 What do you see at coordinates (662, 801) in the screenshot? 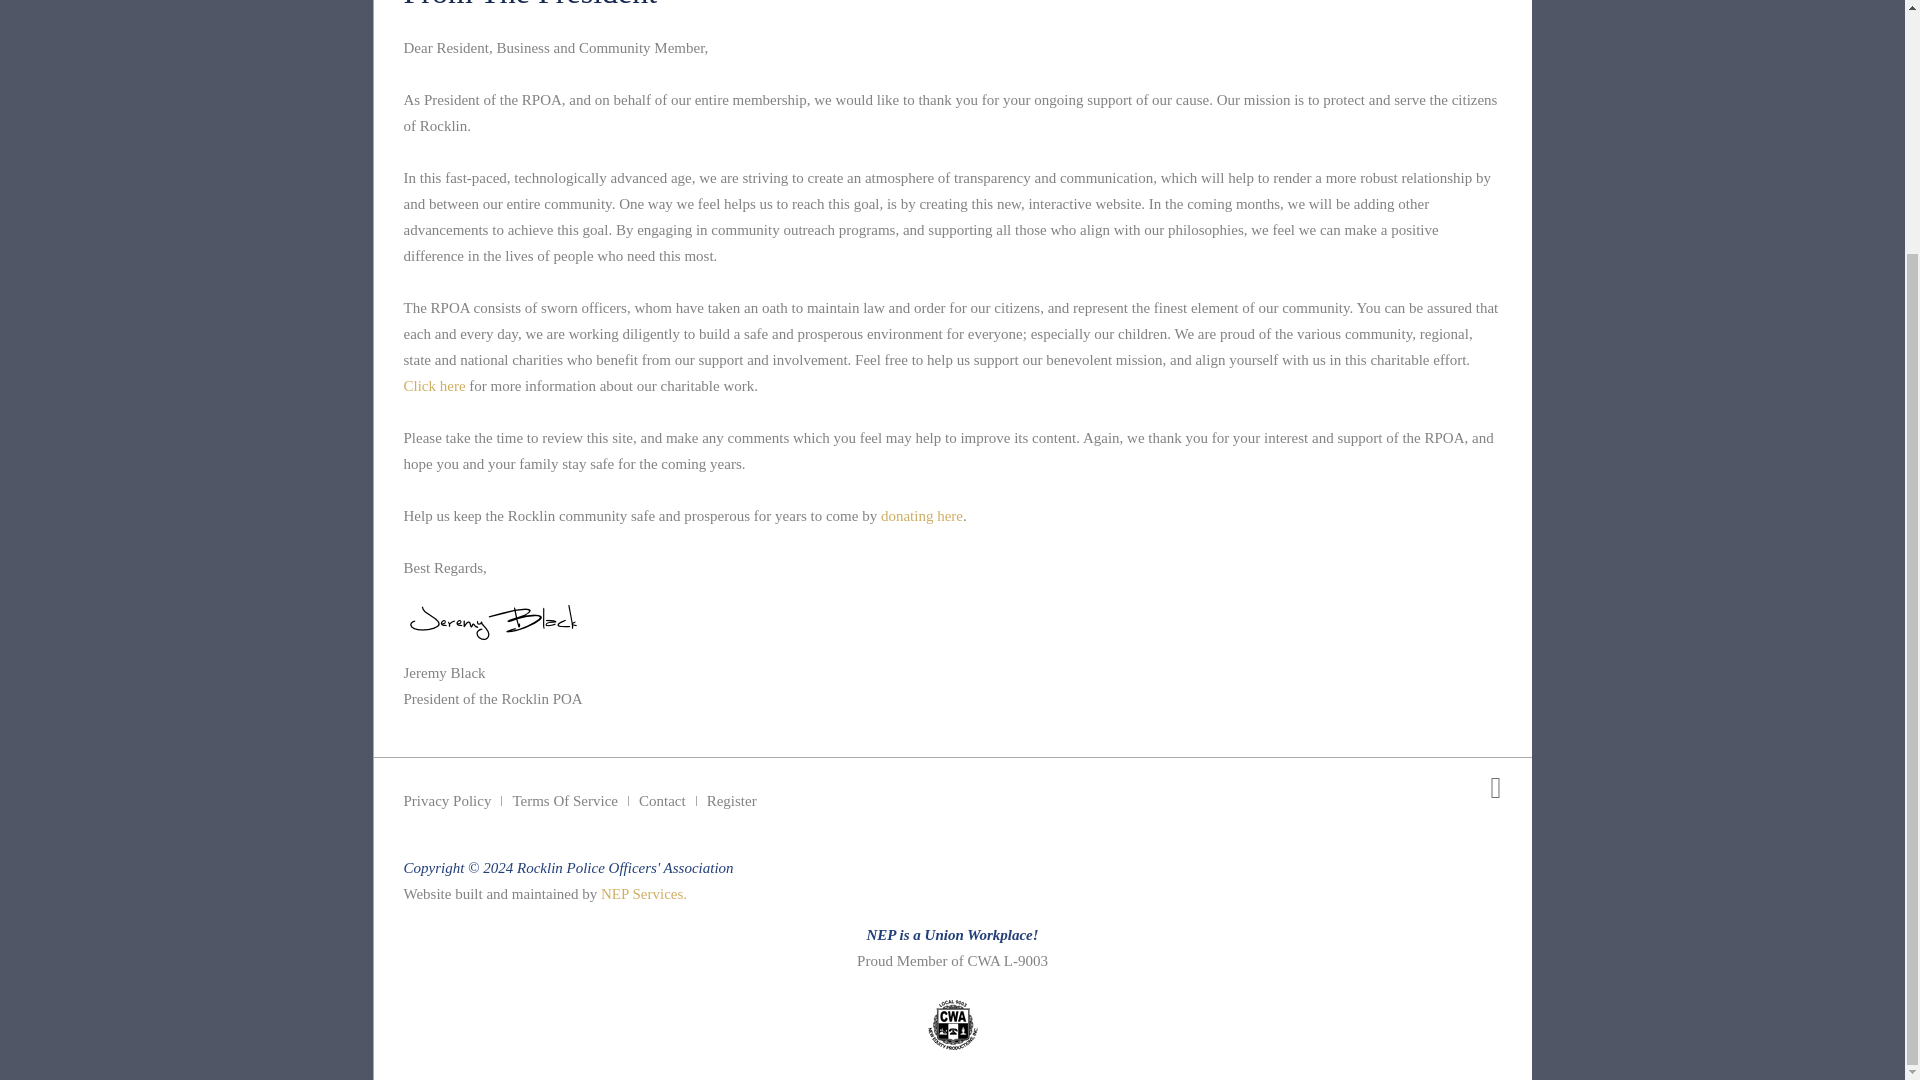
I see `Contact` at bounding box center [662, 801].